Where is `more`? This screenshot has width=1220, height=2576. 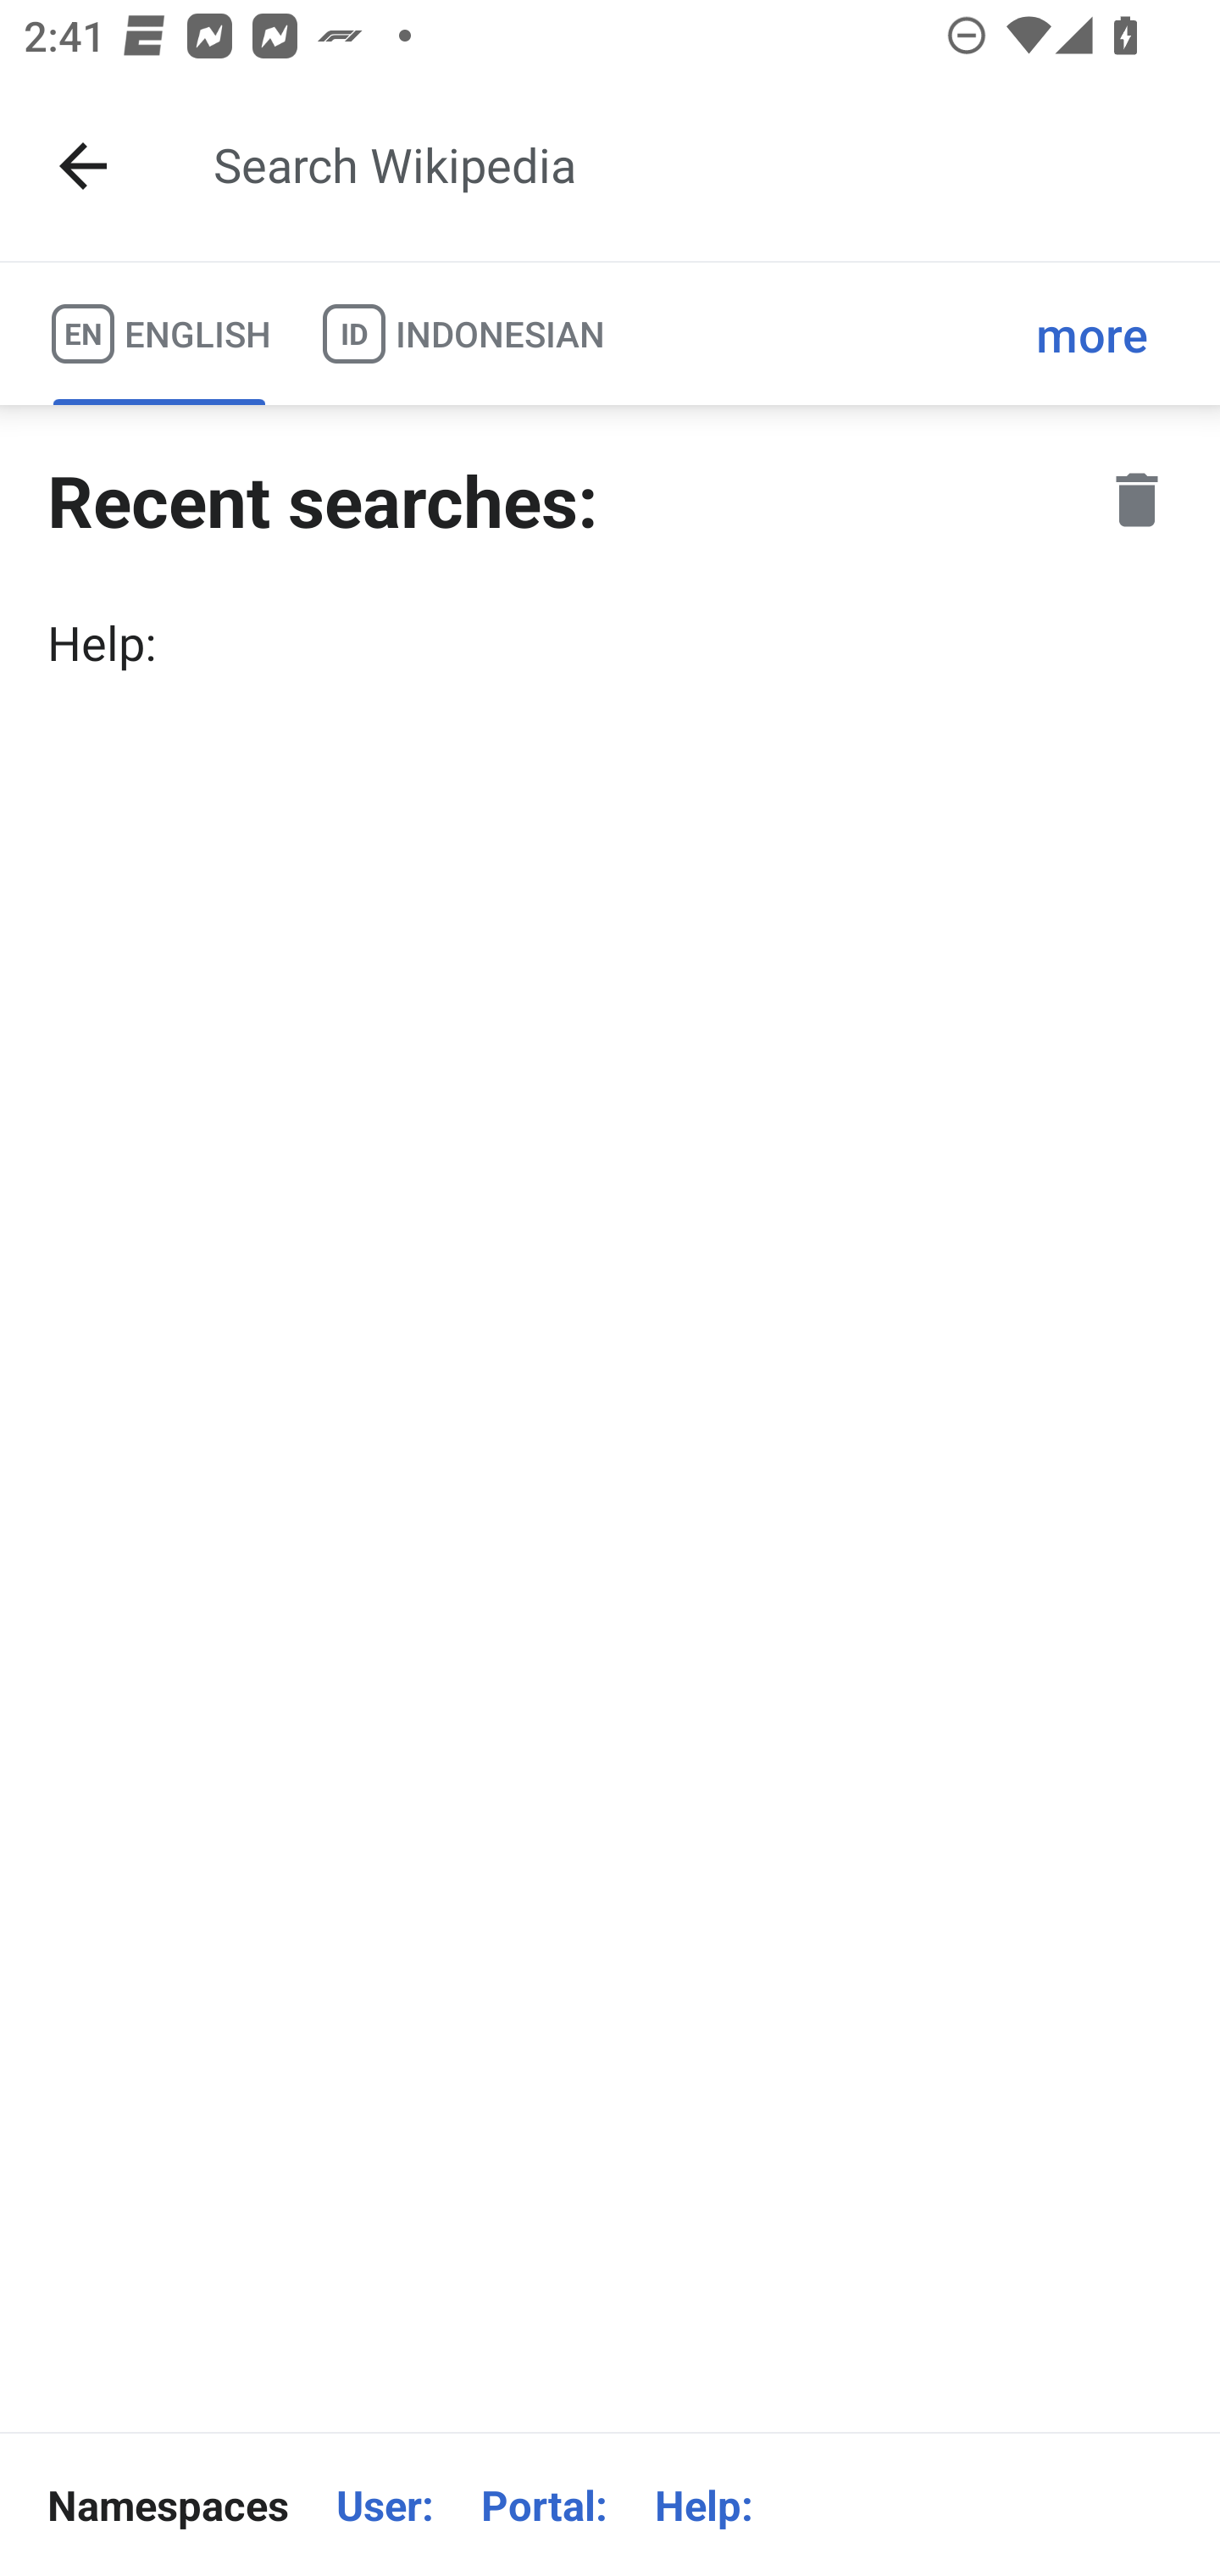 more is located at coordinates (1092, 334).